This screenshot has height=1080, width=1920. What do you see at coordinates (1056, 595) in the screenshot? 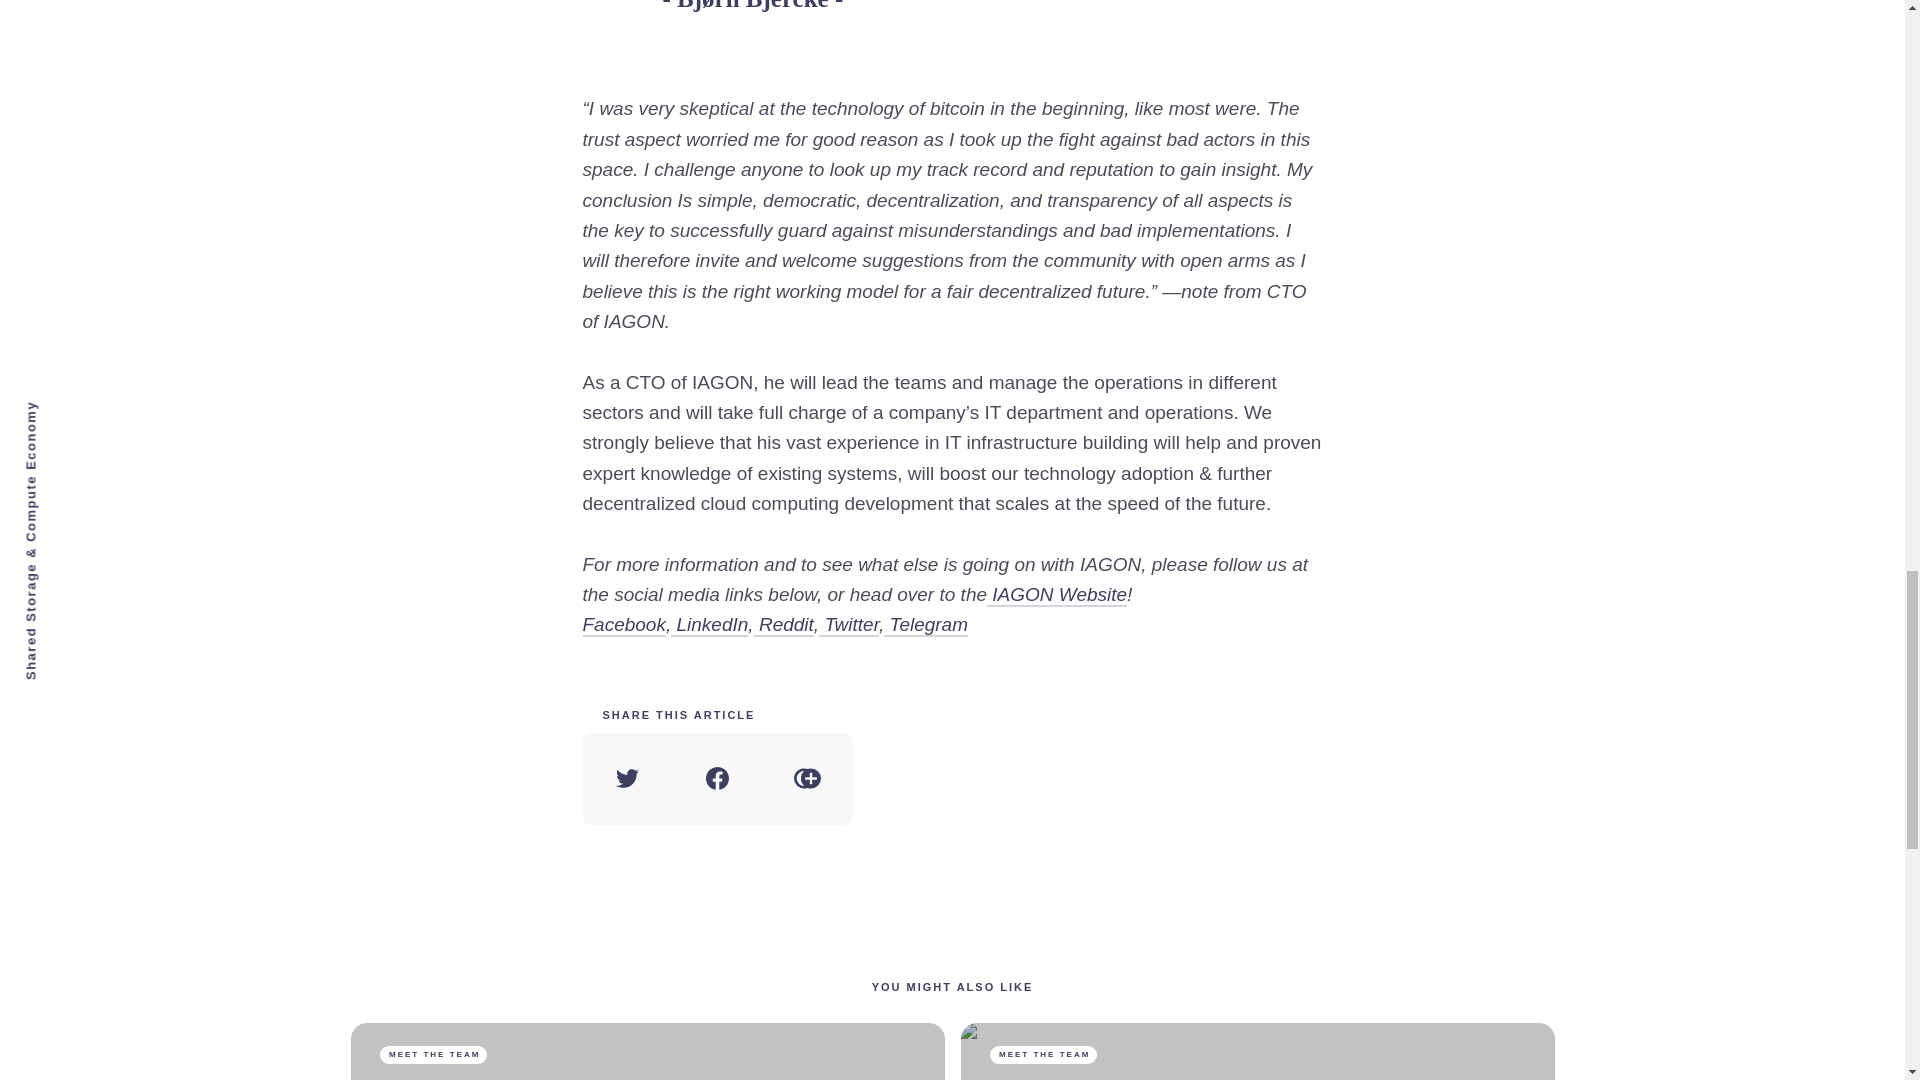
I see `IAGON Website` at bounding box center [1056, 595].